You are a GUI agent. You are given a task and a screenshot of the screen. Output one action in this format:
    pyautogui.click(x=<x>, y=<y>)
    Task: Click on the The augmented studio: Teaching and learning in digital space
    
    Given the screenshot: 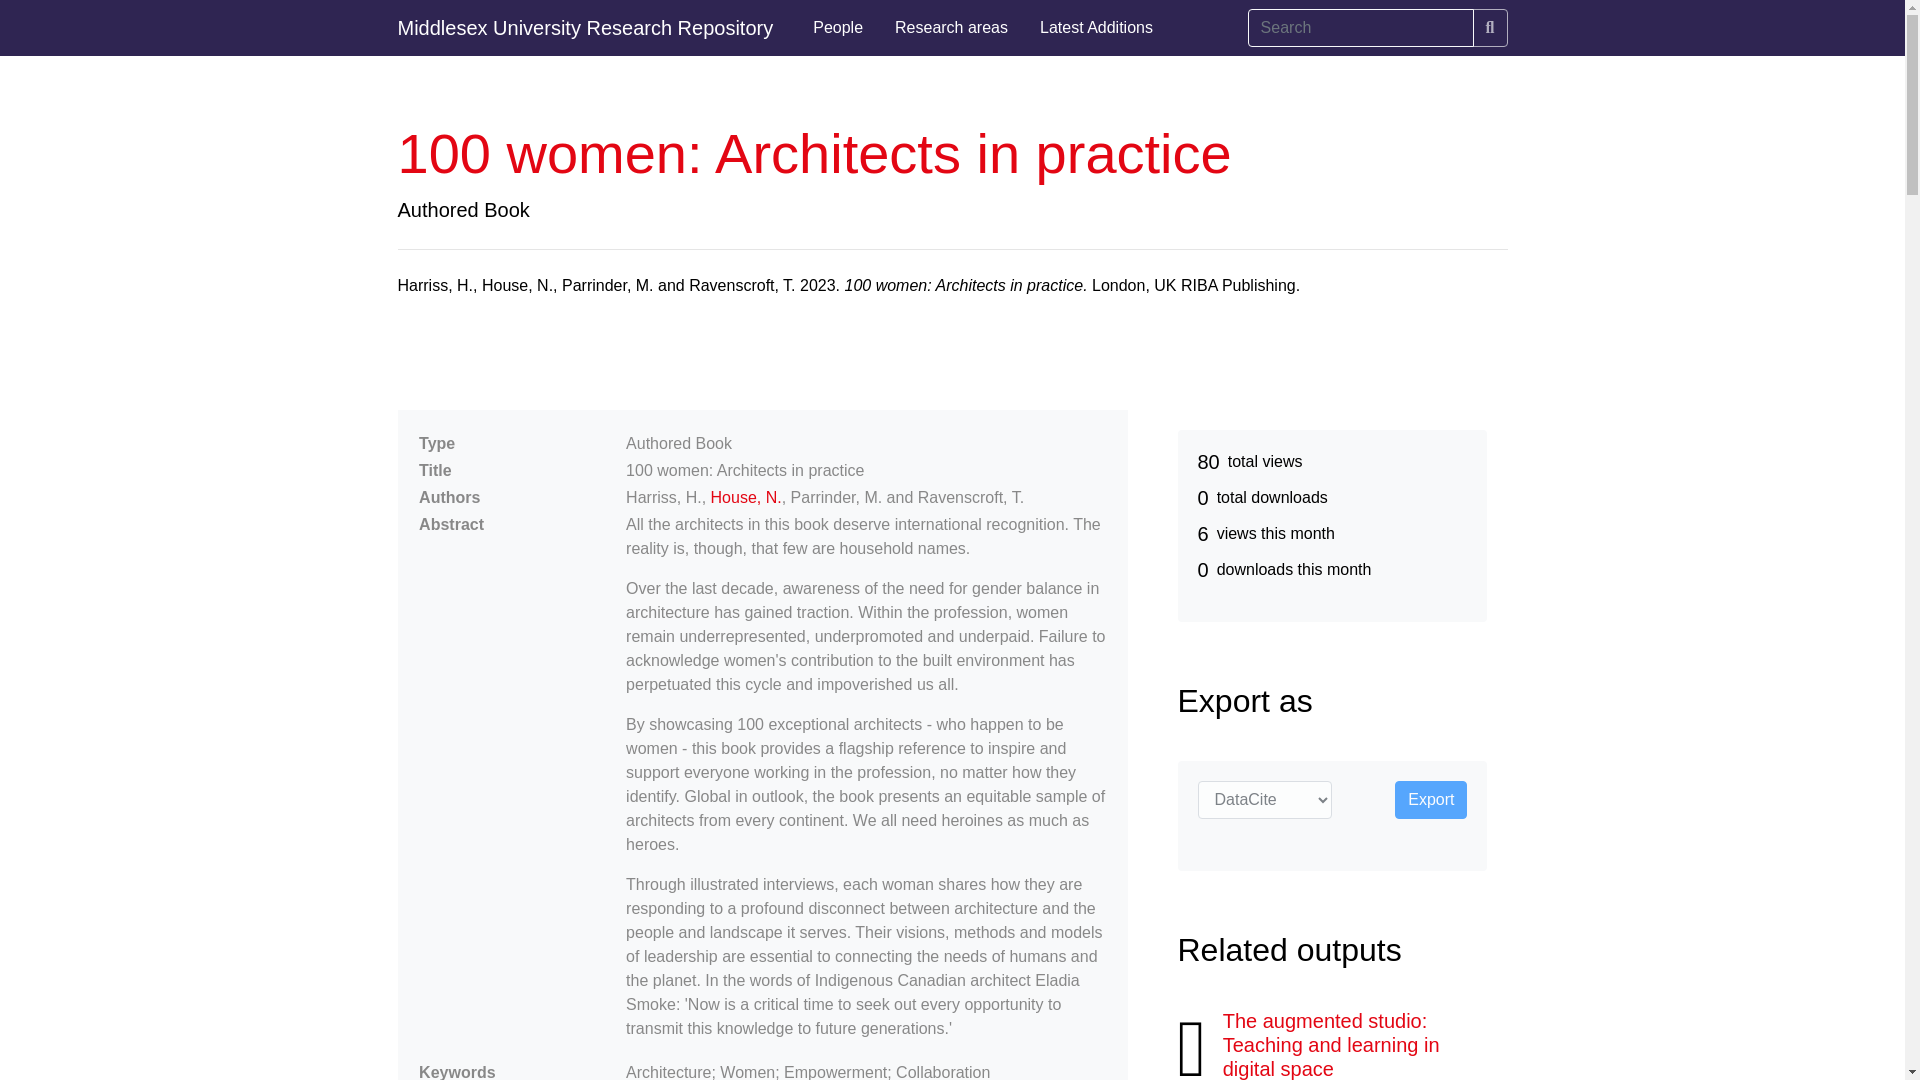 What is the action you would take?
    pyautogui.click(x=1332, y=1044)
    